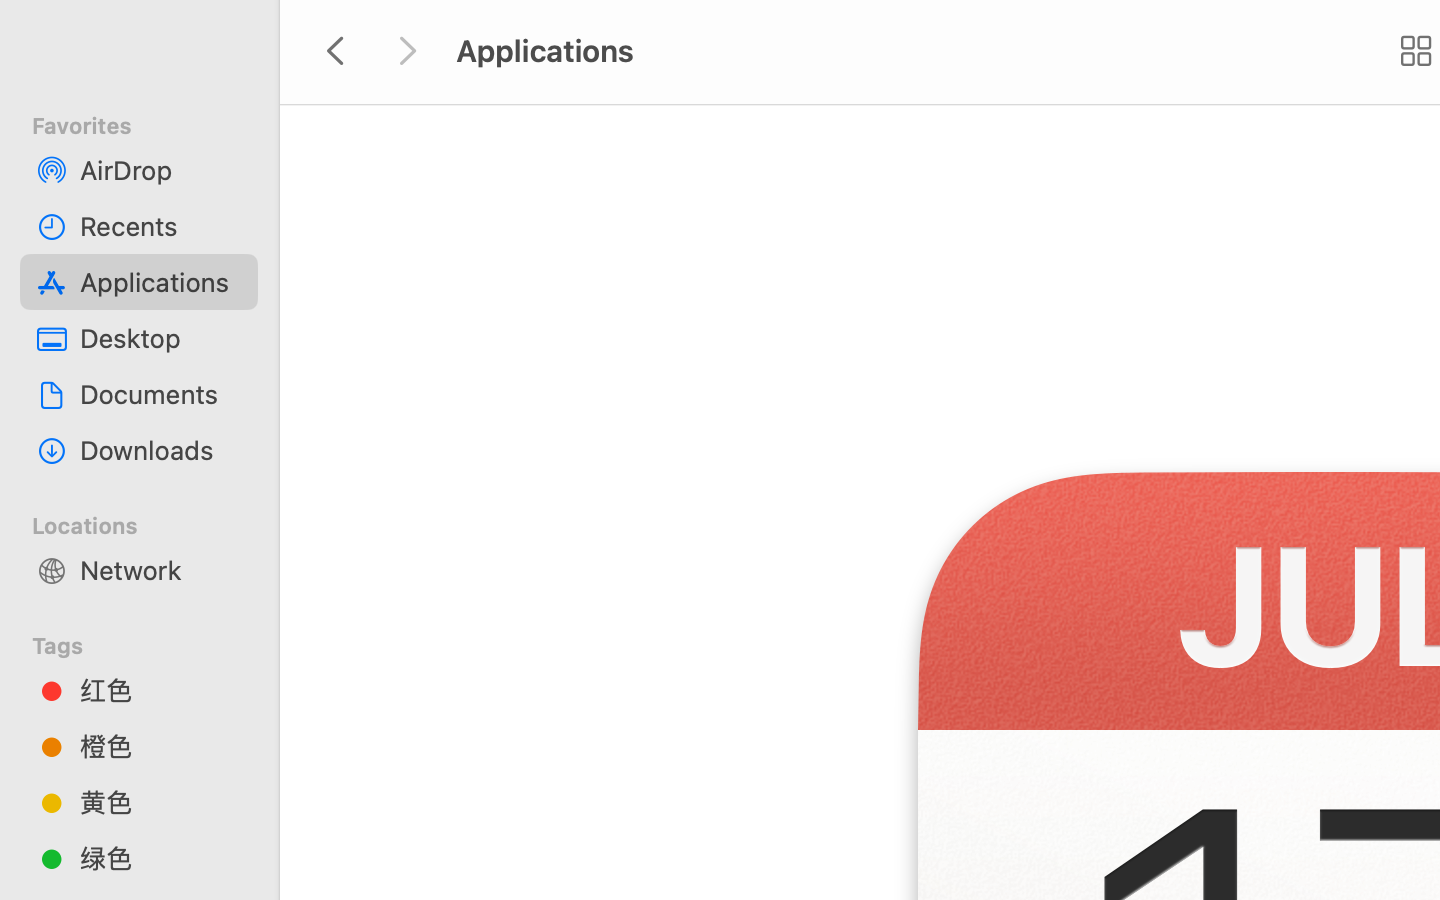  What do you see at coordinates (161, 802) in the screenshot?
I see `黄色` at bounding box center [161, 802].